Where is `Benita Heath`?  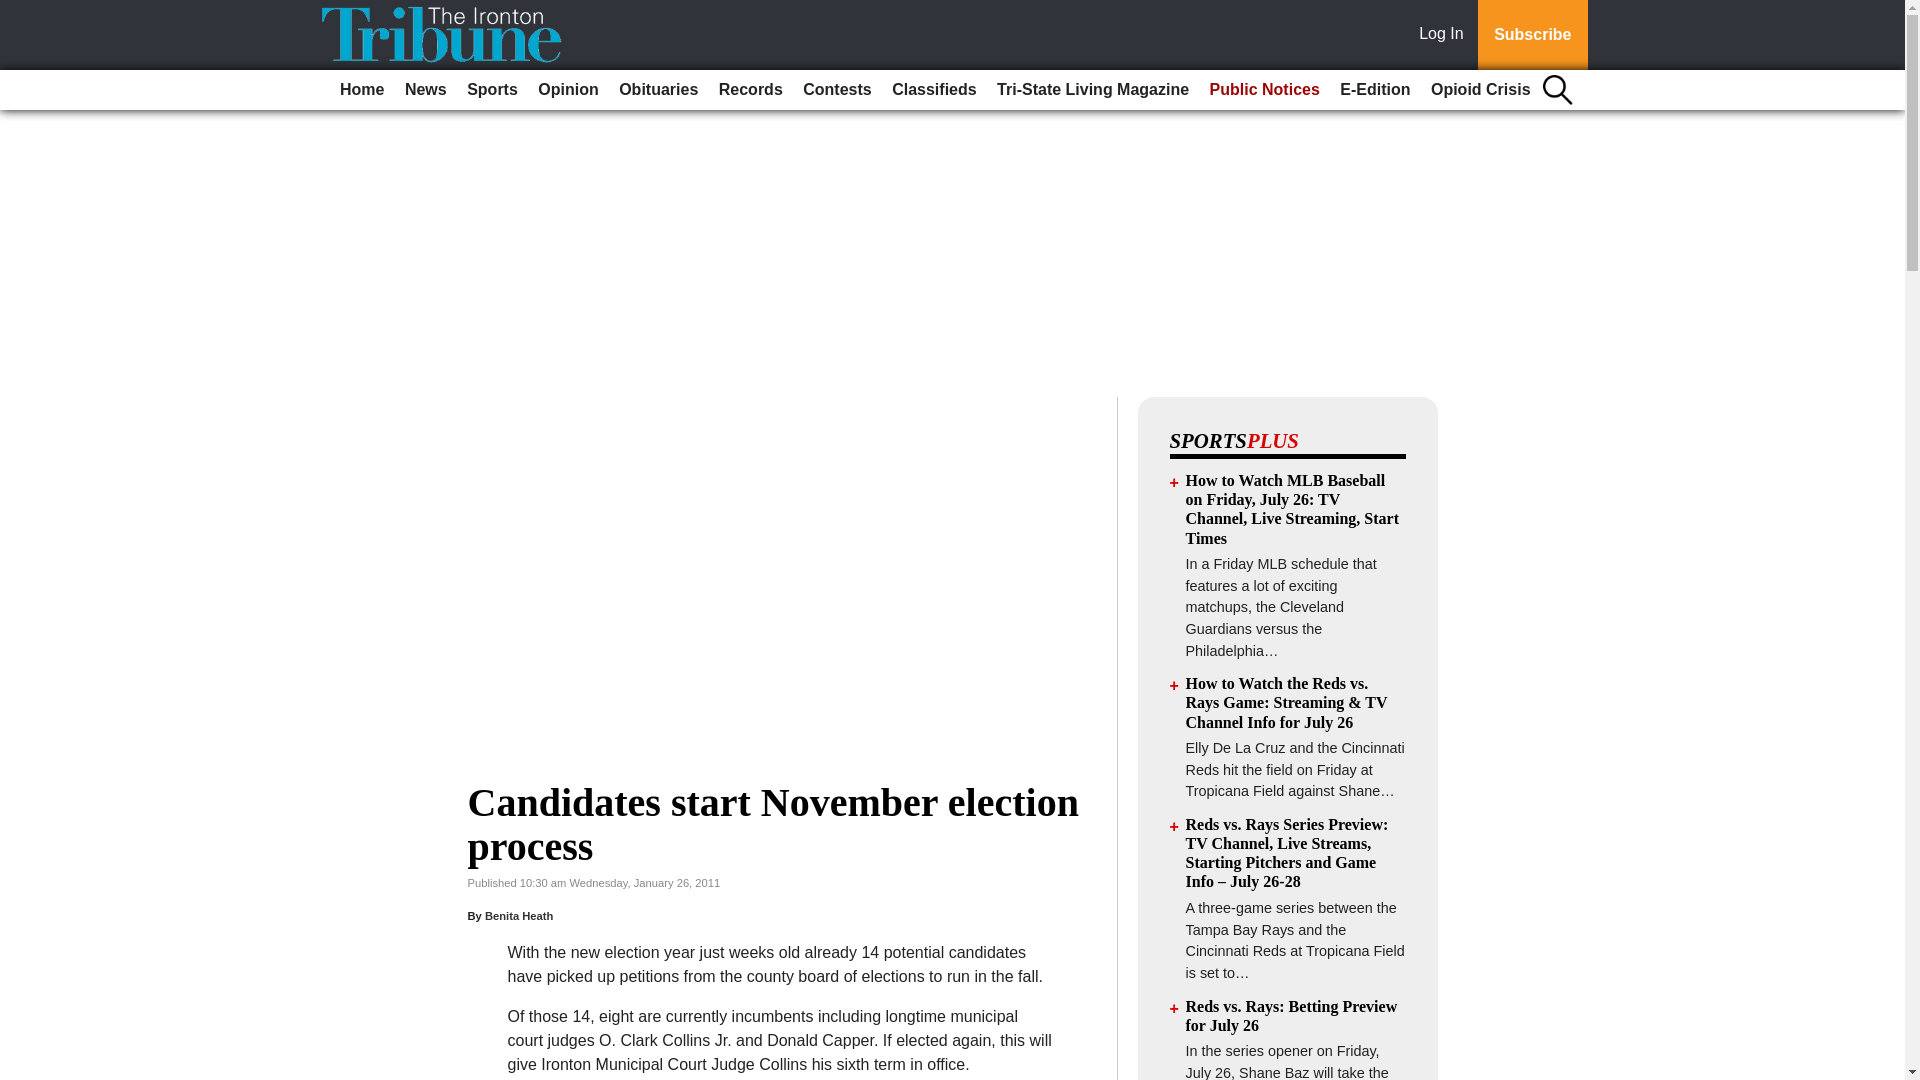
Benita Heath is located at coordinates (518, 916).